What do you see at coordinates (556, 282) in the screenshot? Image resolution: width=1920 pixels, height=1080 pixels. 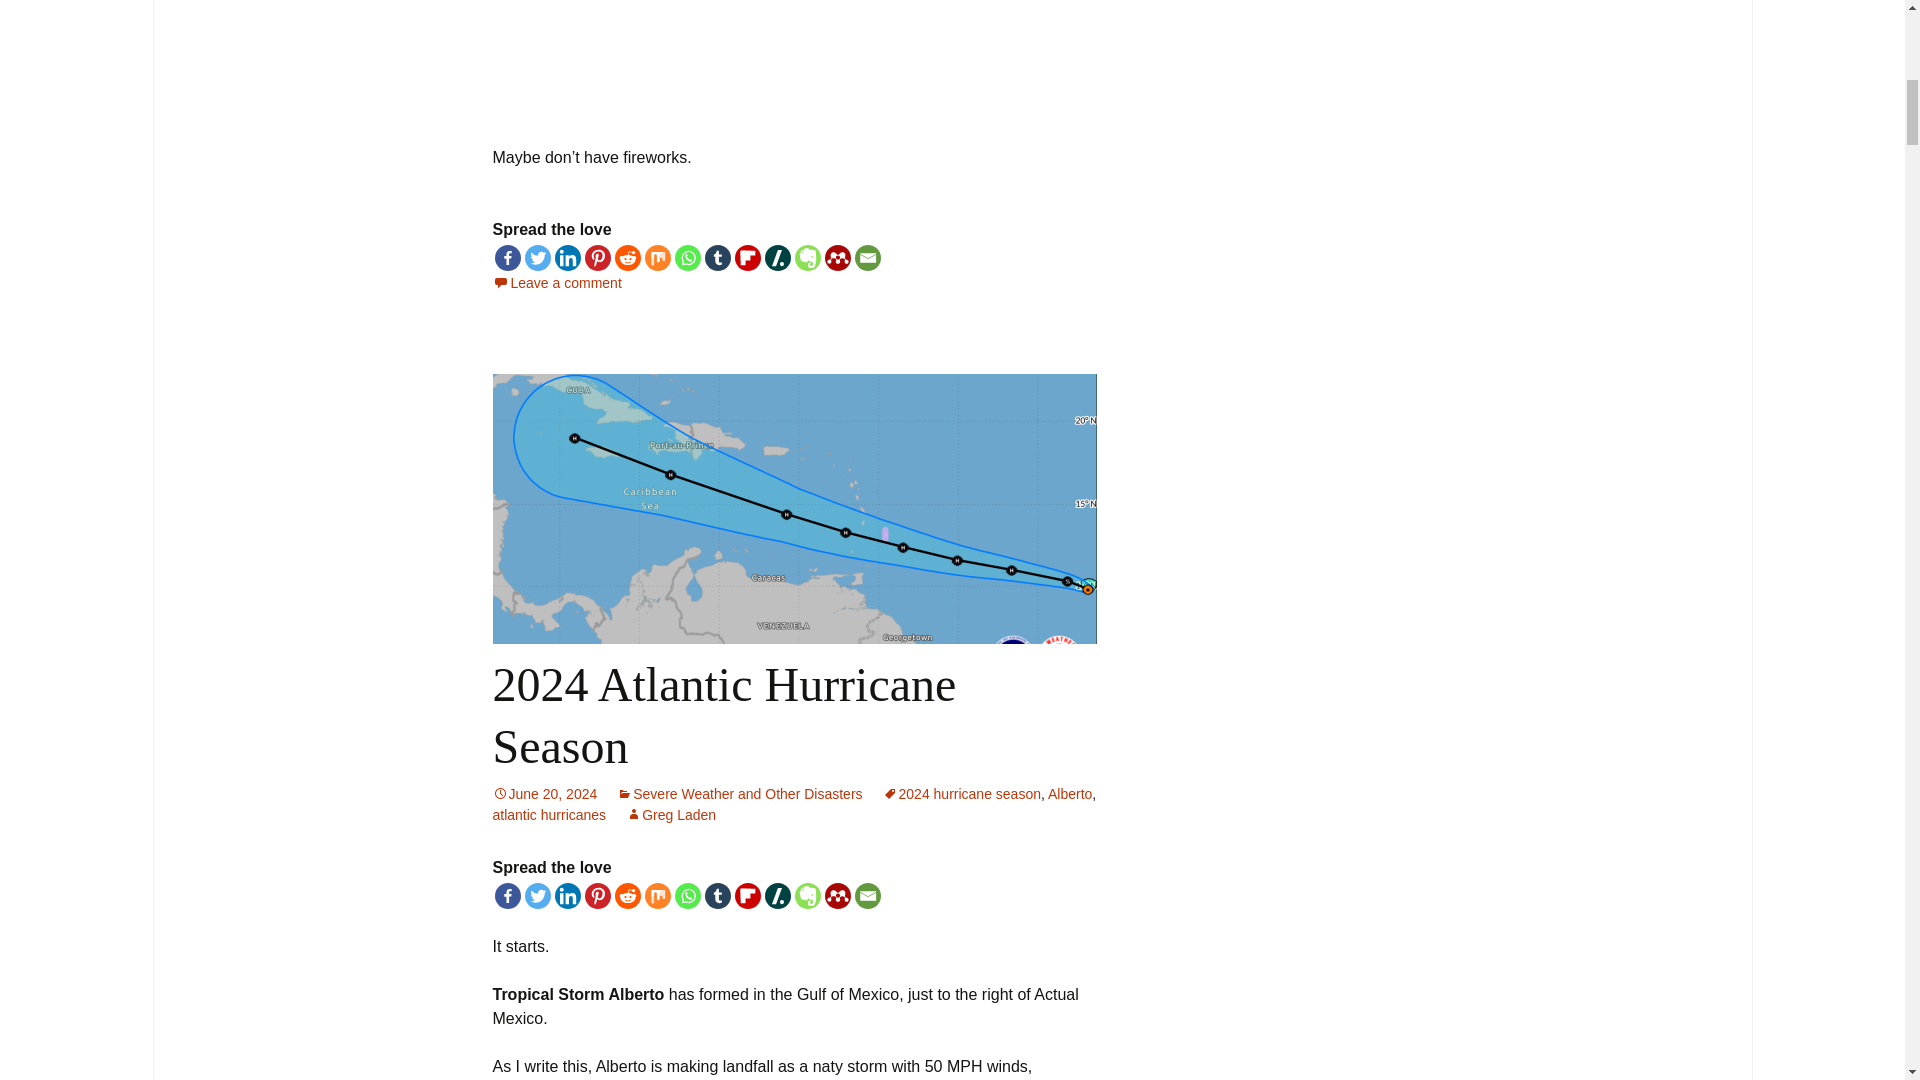 I see `Leave a comment` at bounding box center [556, 282].